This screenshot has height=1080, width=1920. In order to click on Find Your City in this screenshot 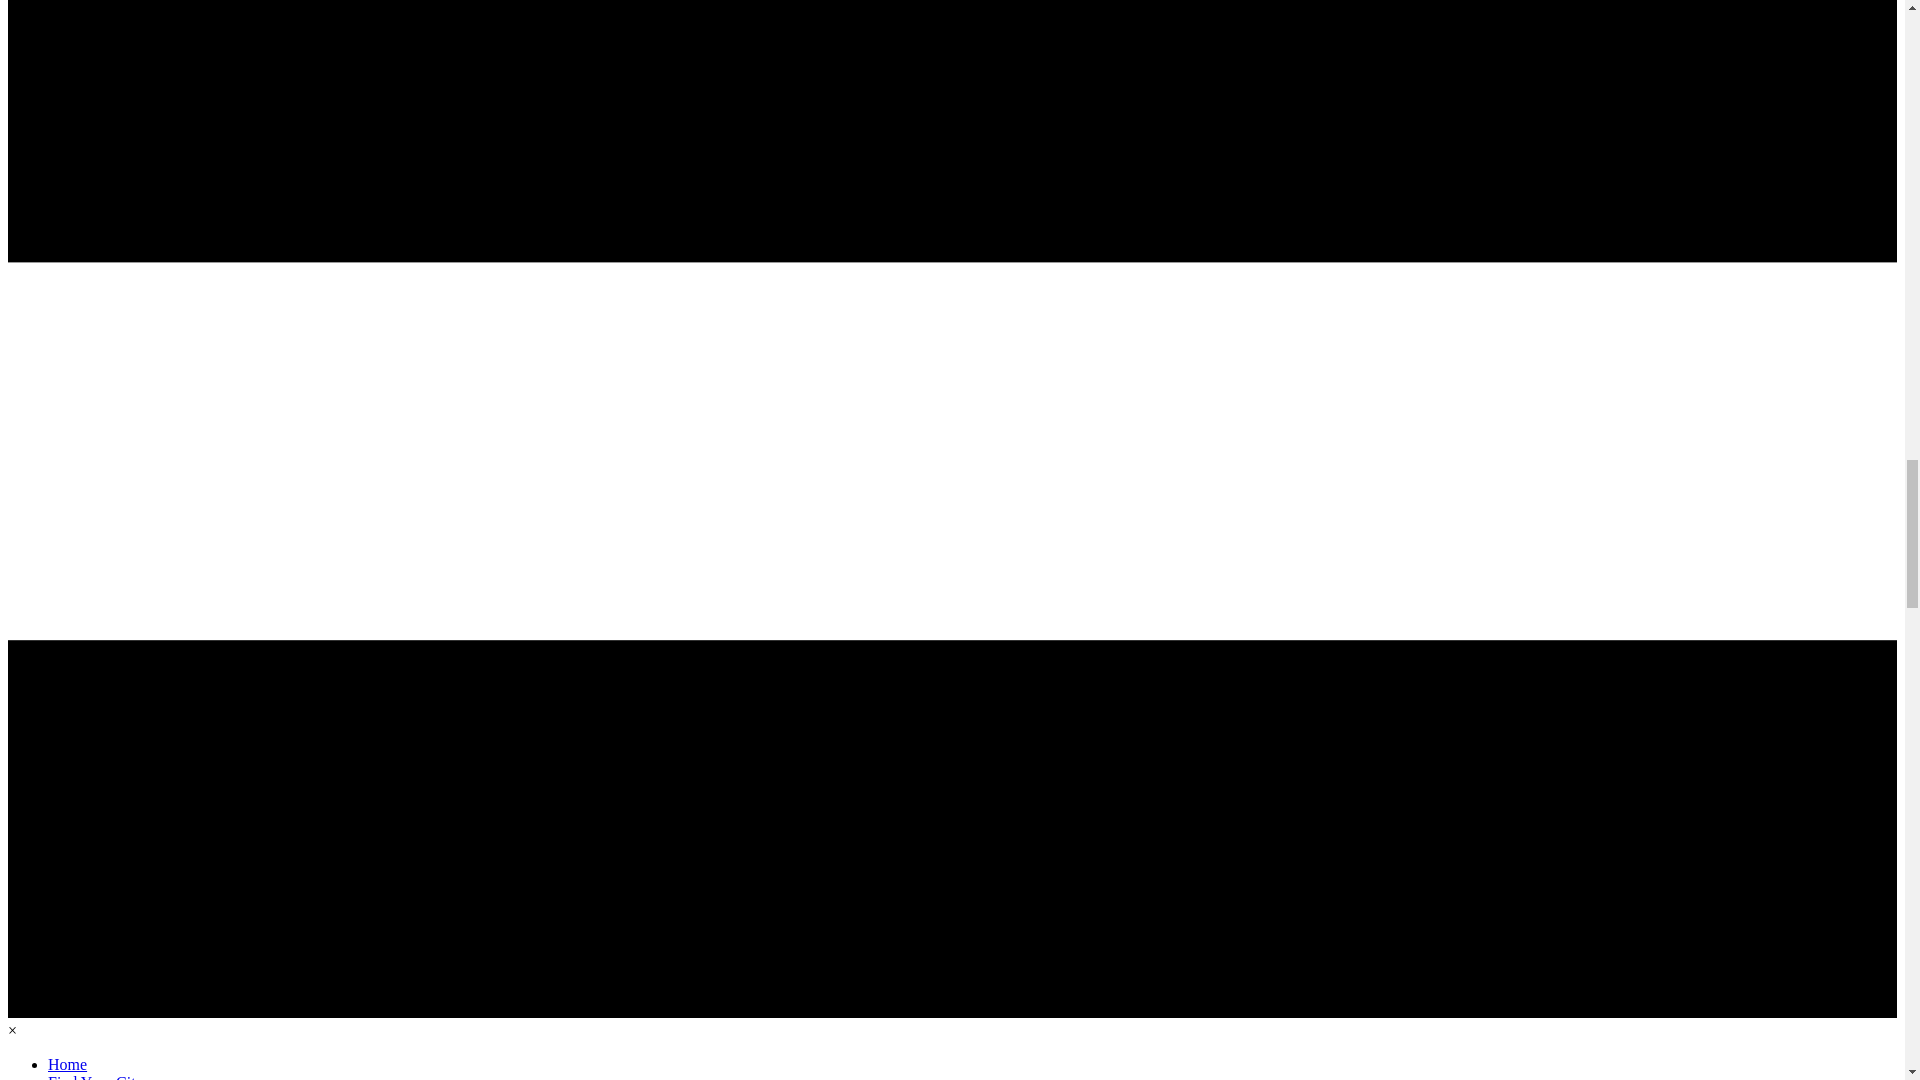, I will do `click(96, 1076)`.